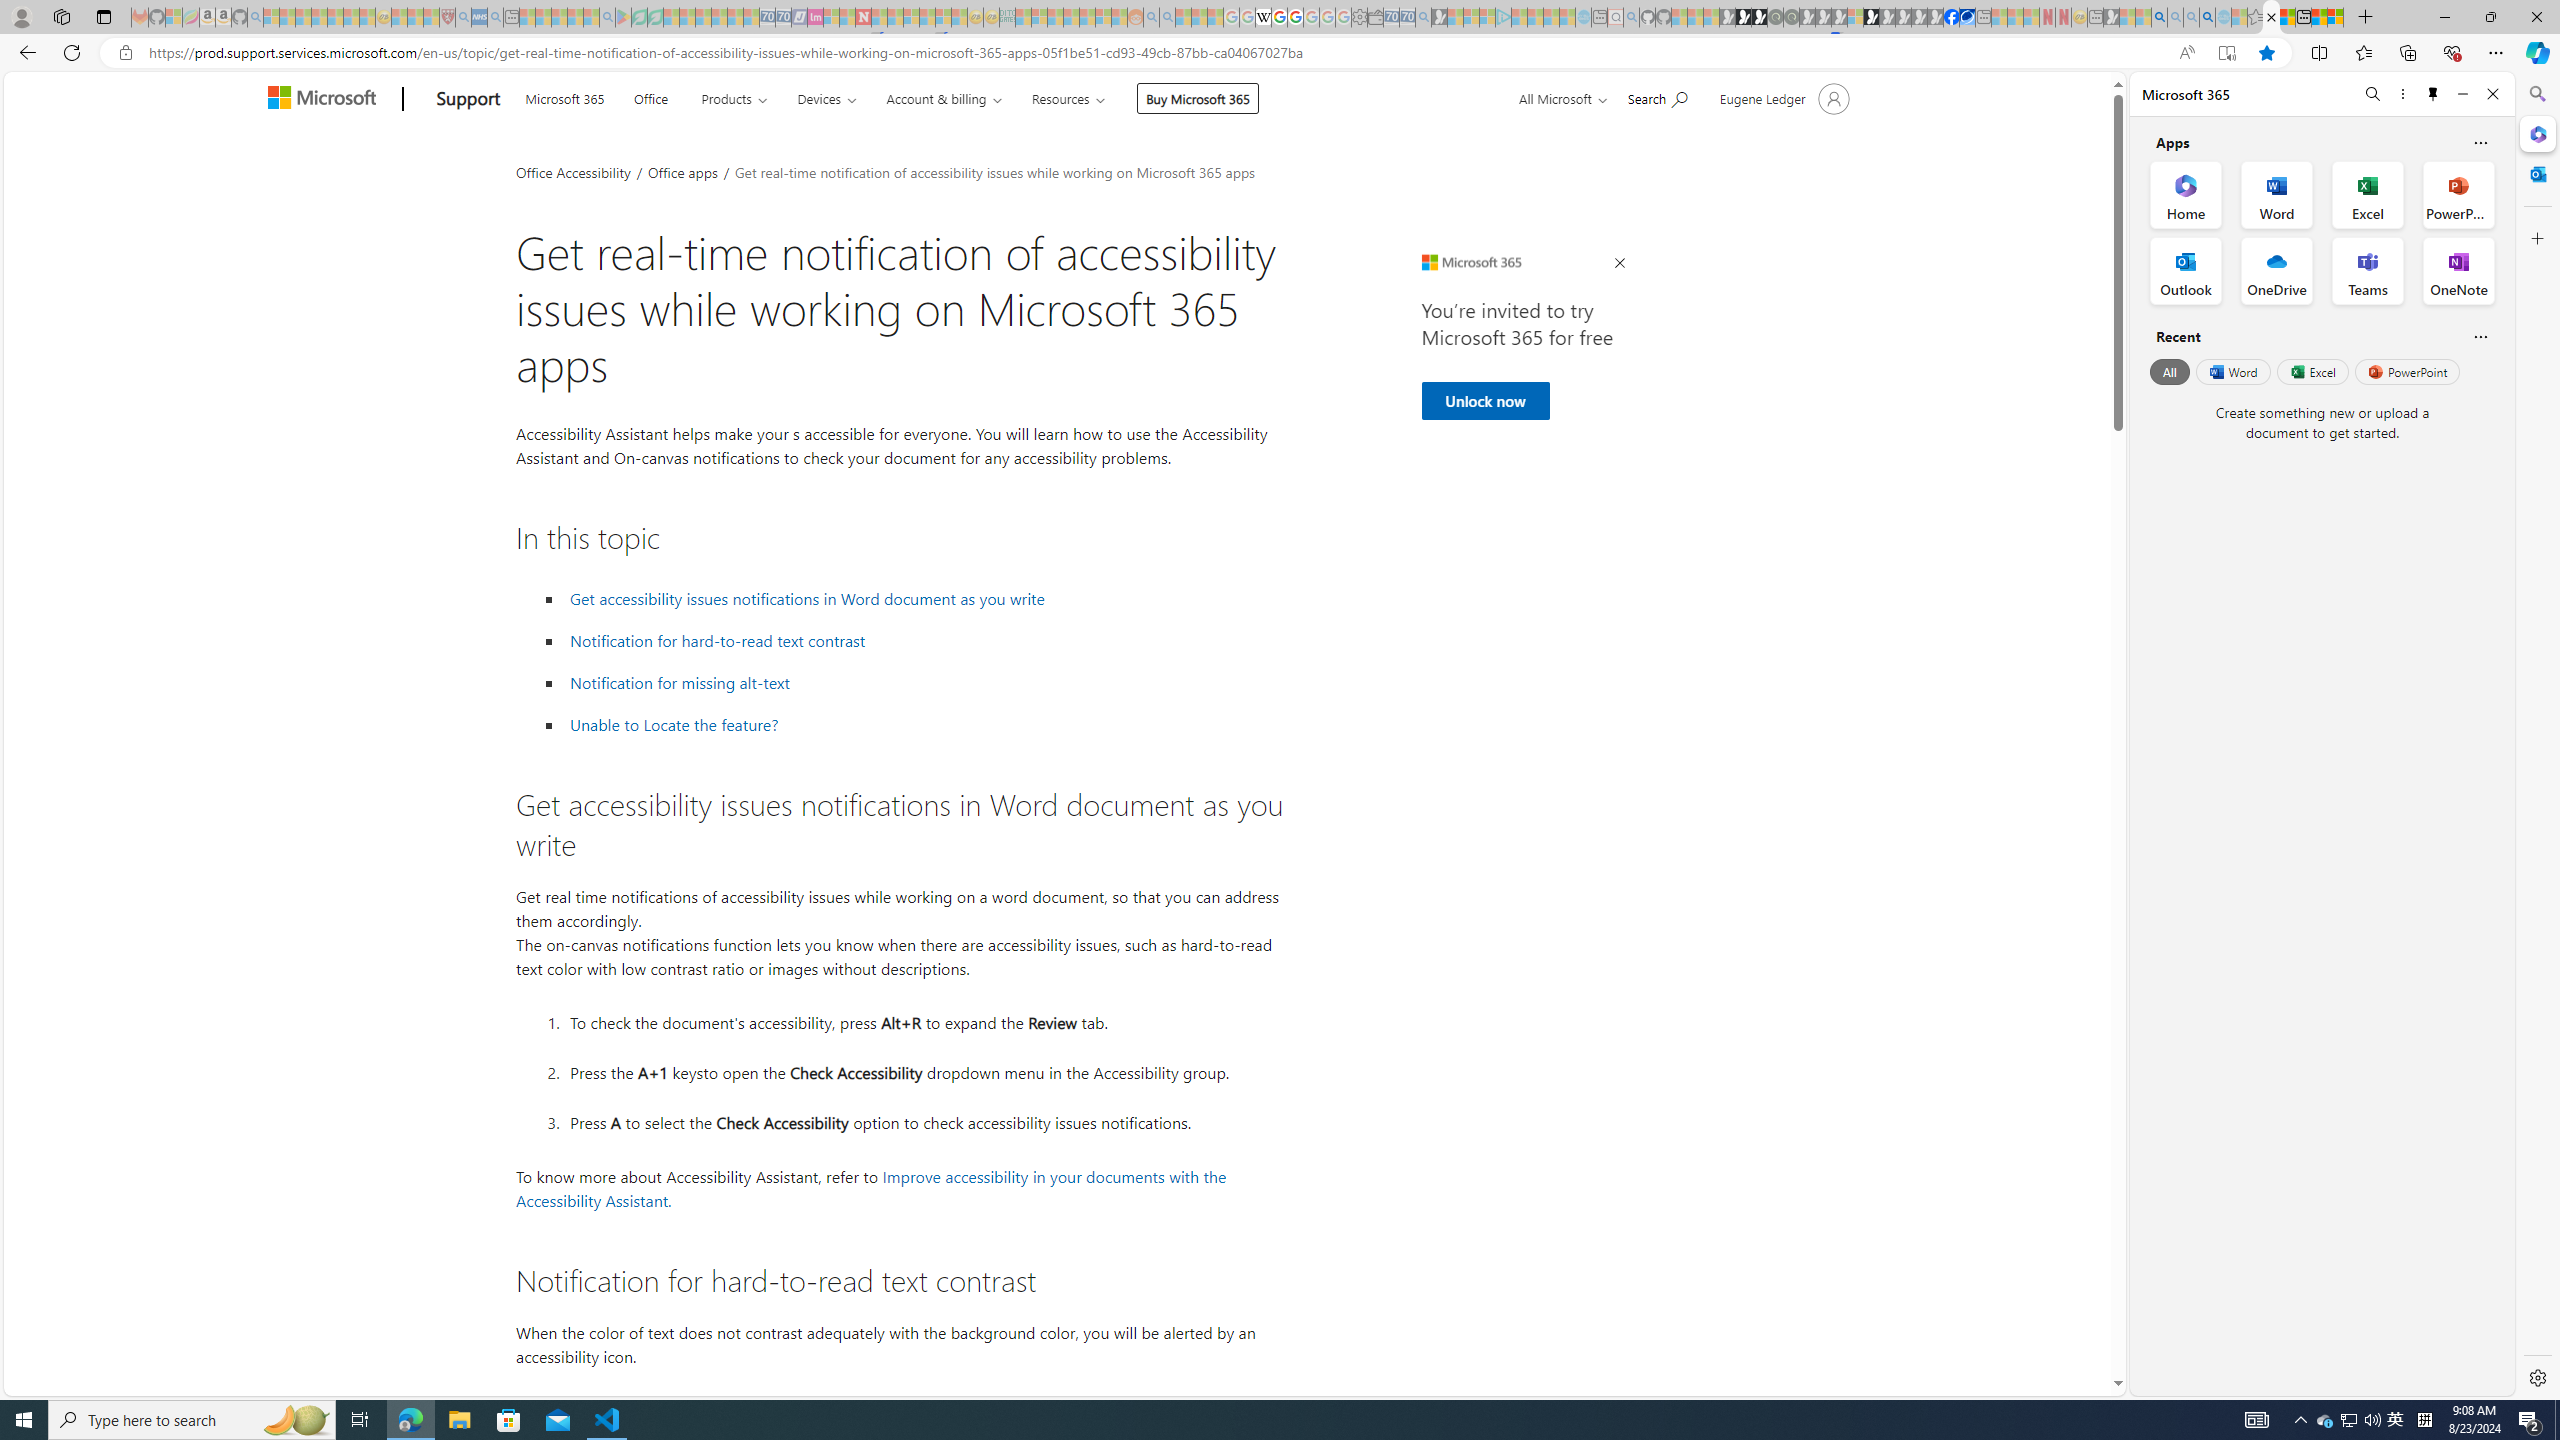  What do you see at coordinates (2536, 134) in the screenshot?
I see `Close Microsoft 365 pane` at bounding box center [2536, 134].